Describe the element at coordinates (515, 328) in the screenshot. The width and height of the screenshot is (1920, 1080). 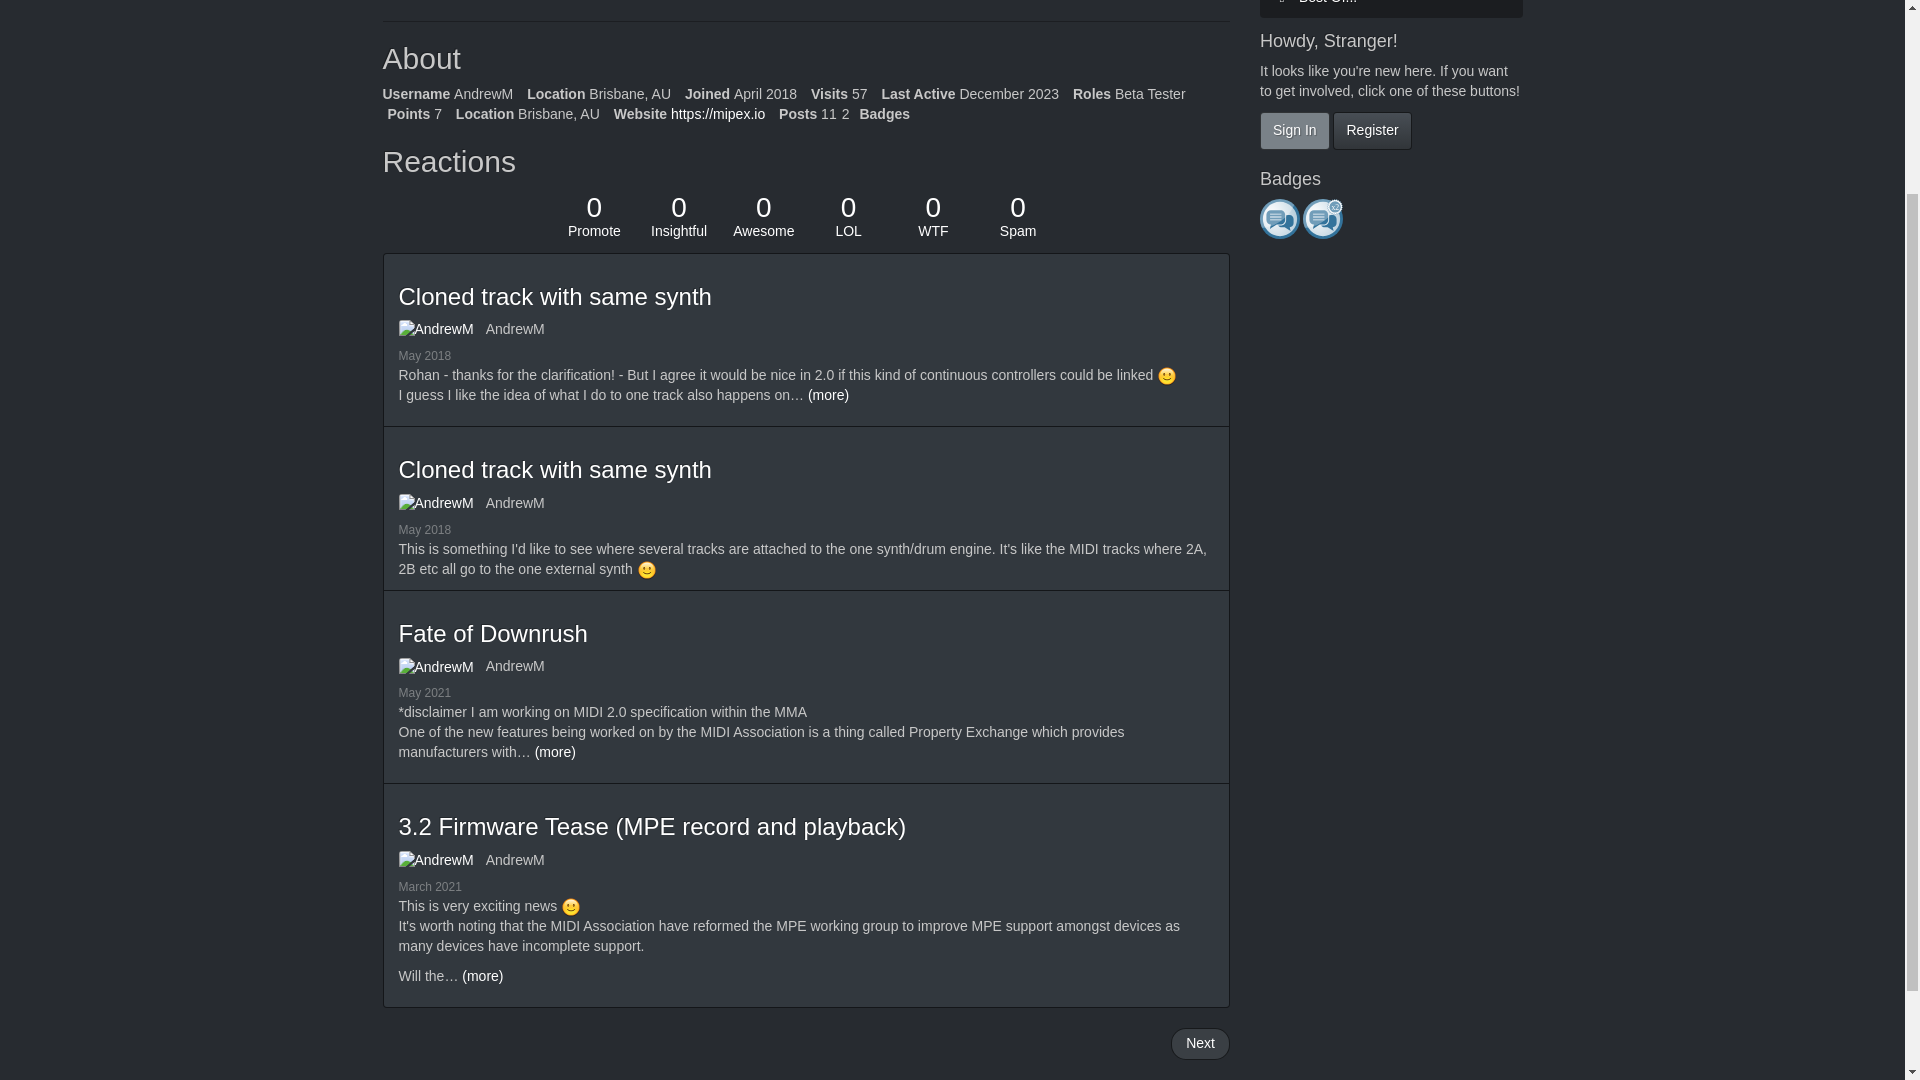
I see `AndrewM` at that location.